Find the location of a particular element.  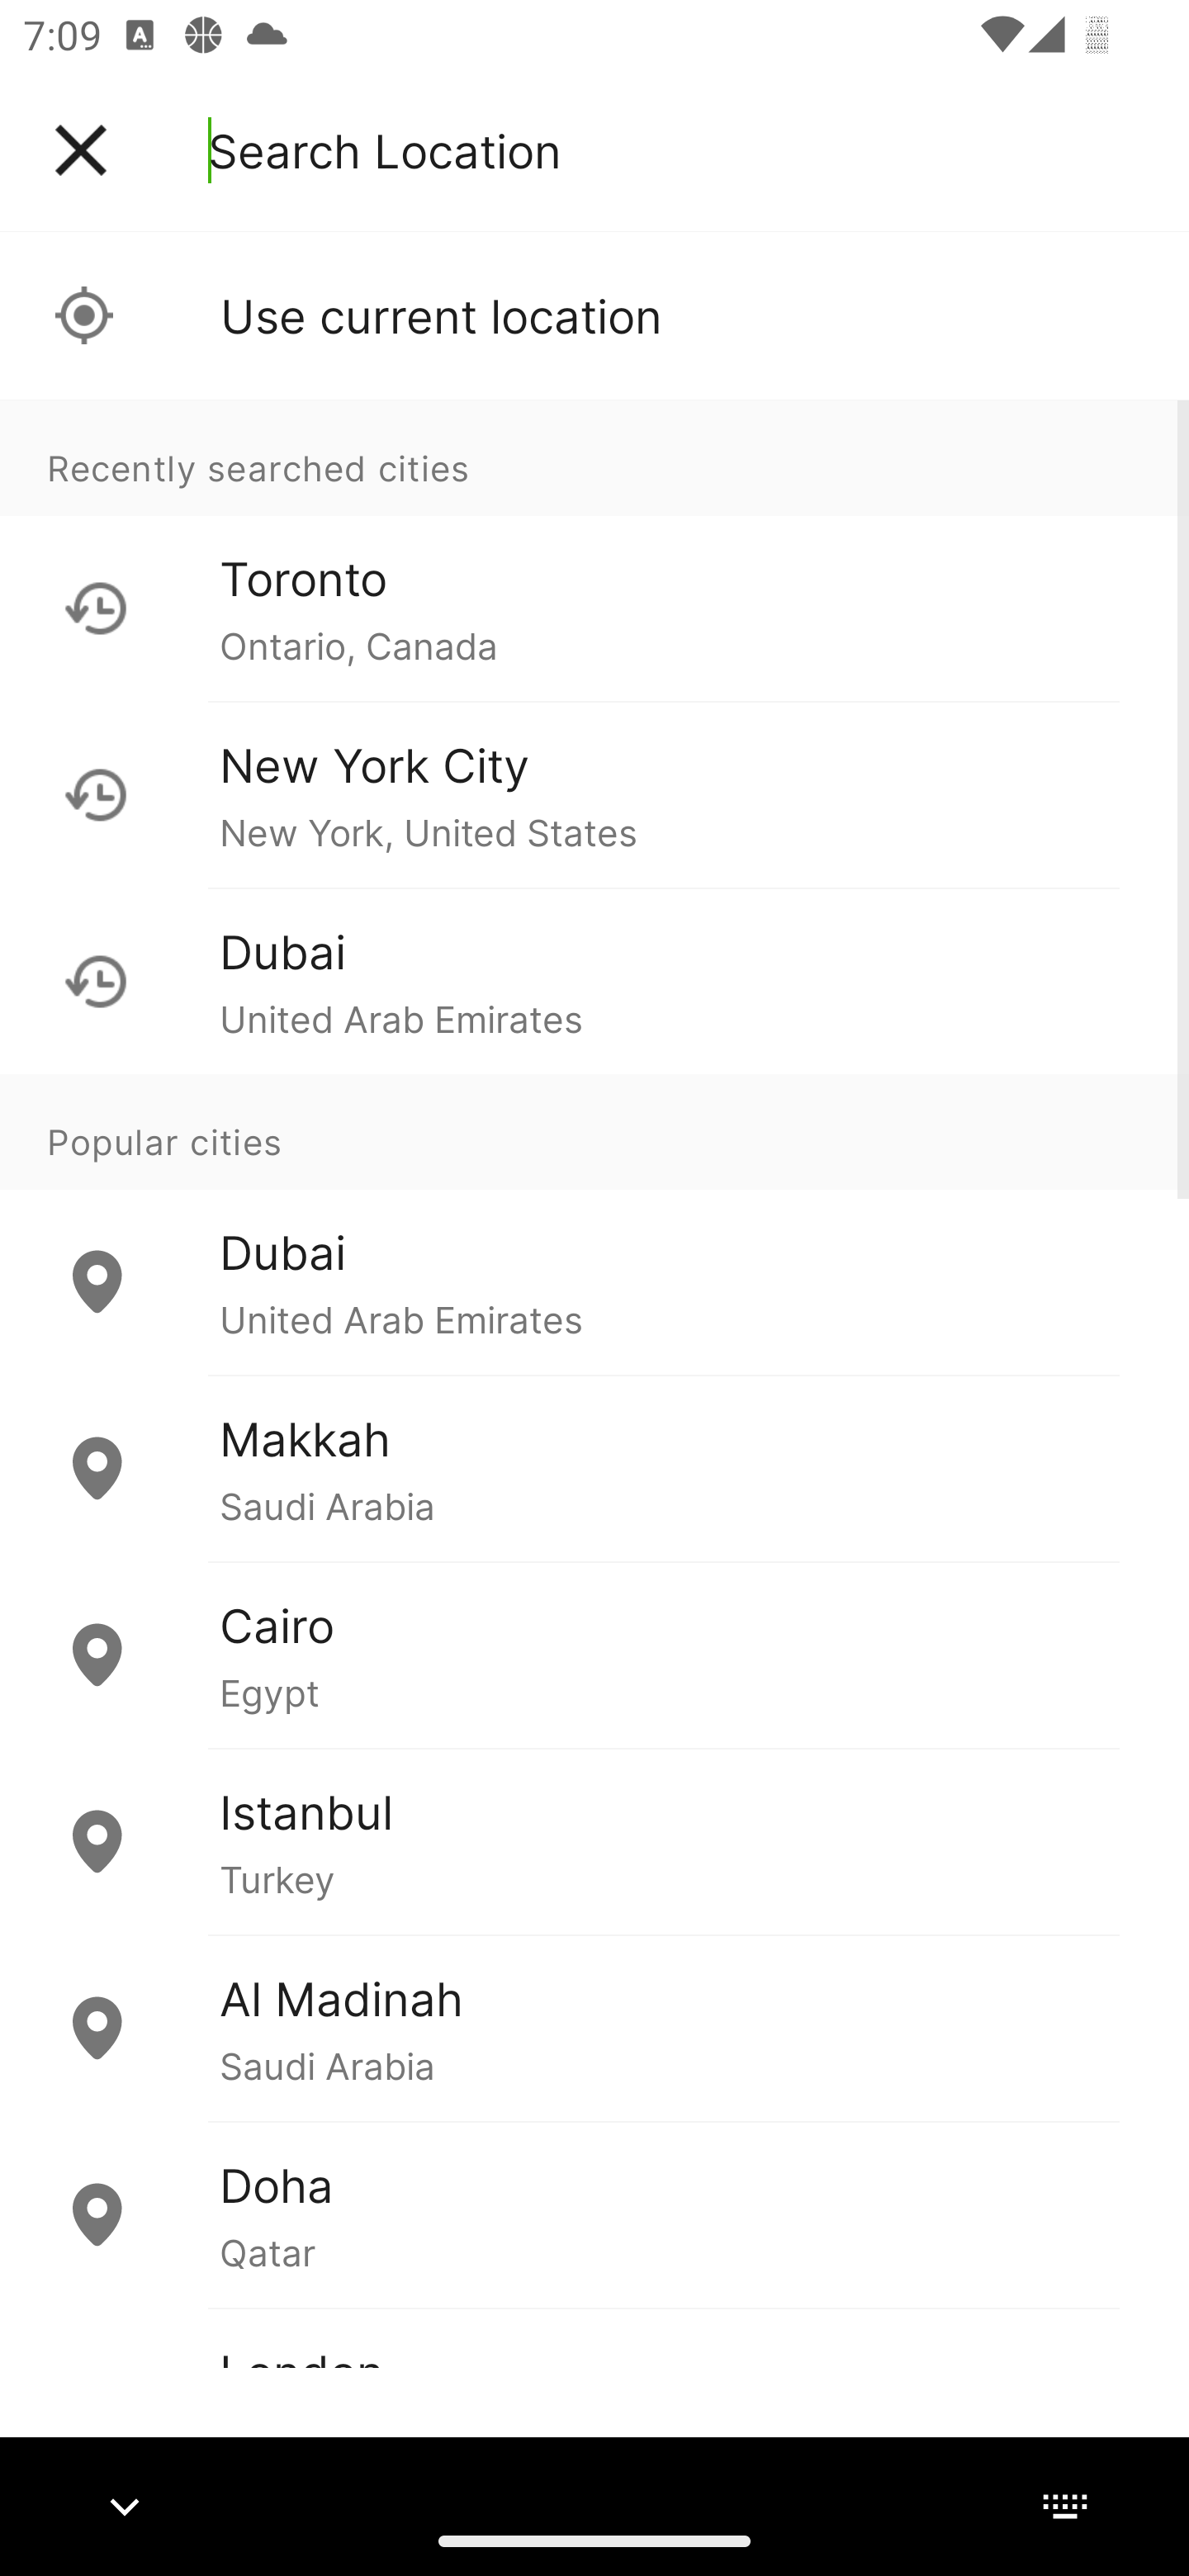

Search Location is located at coordinates (385, 150).